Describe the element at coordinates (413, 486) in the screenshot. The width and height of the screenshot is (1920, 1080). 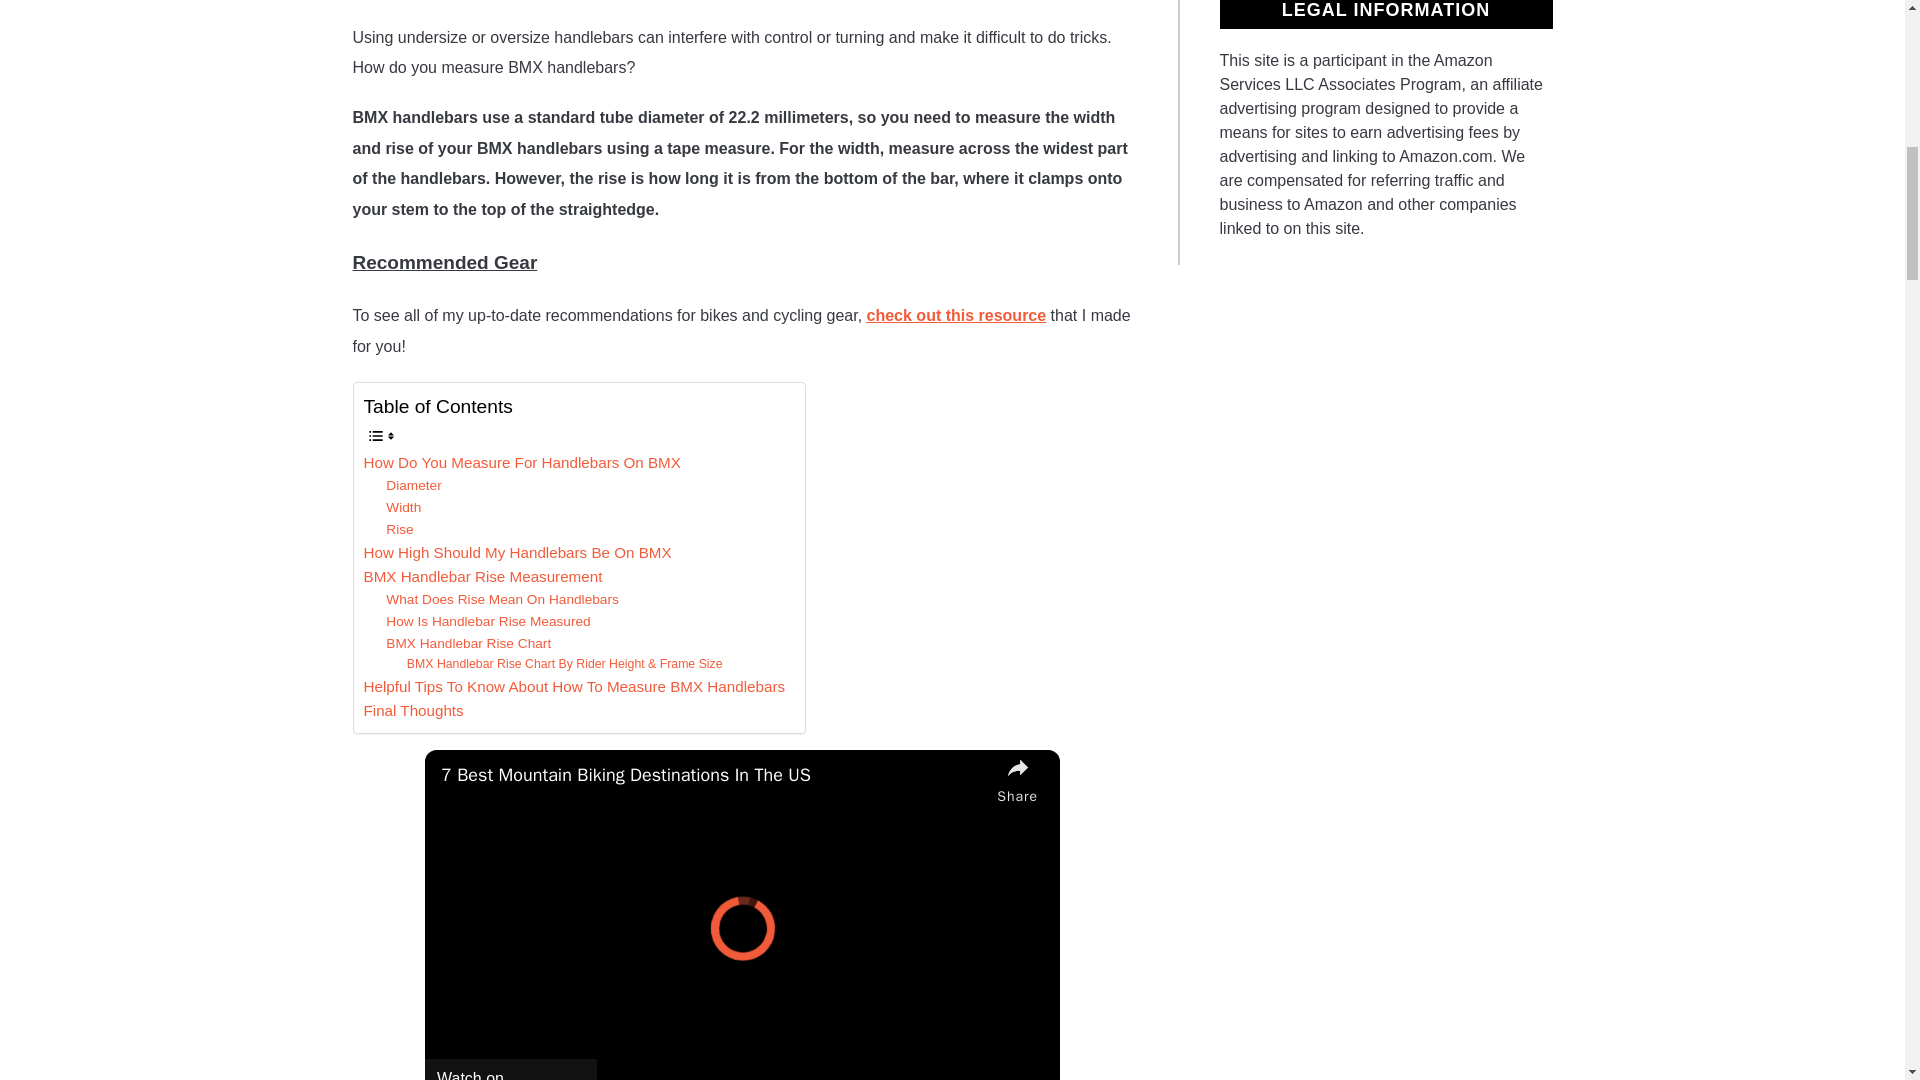
I see `Diameter` at that location.